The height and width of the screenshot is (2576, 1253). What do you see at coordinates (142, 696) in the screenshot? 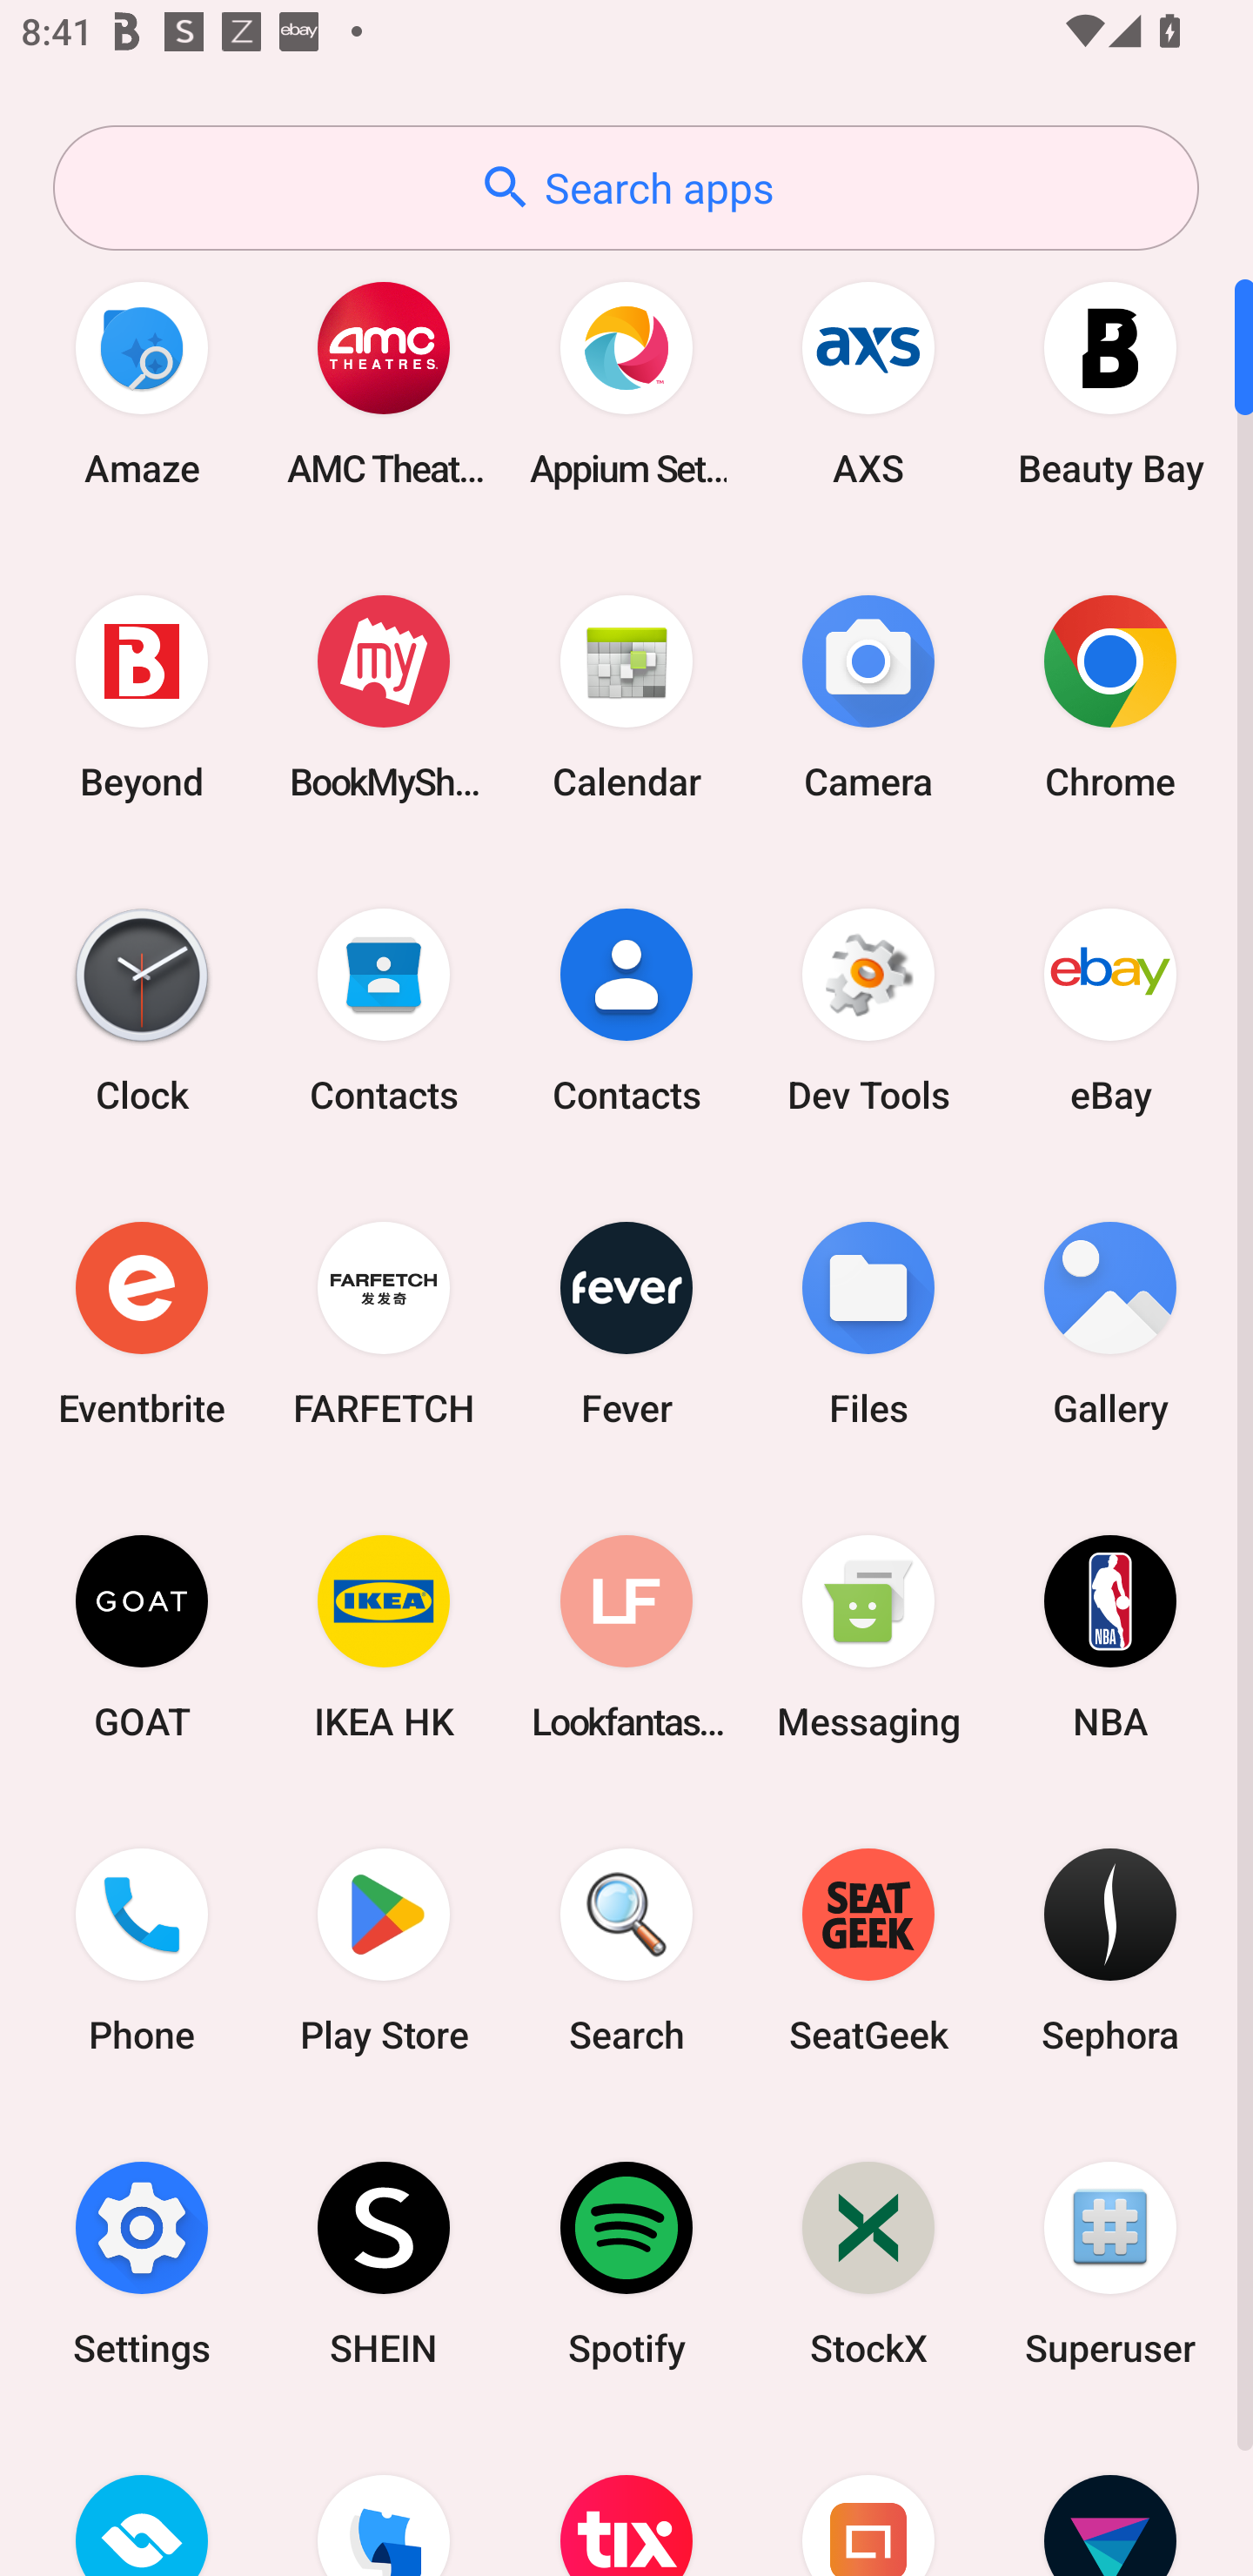
I see `Beyond` at bounding box center [142, 696].